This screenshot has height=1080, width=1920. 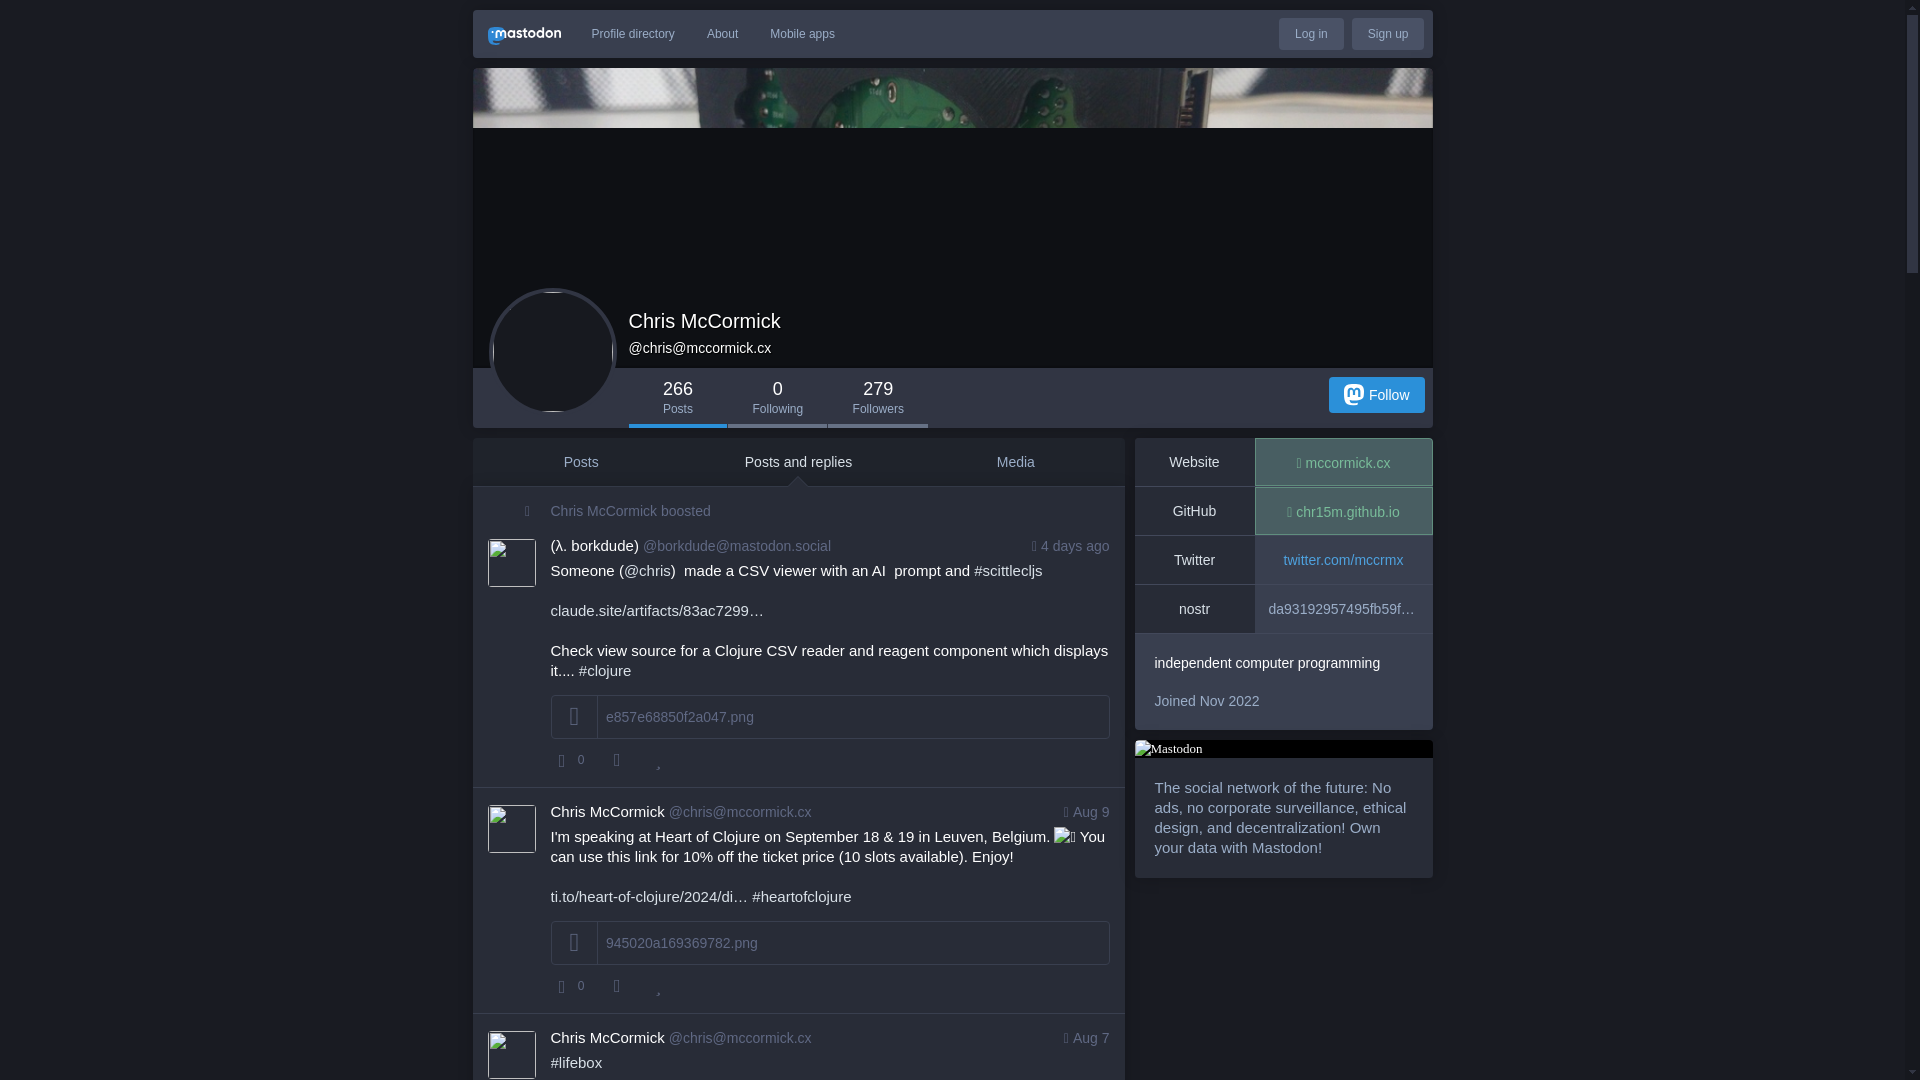 I want to click on About, so click(x=722, y=34).